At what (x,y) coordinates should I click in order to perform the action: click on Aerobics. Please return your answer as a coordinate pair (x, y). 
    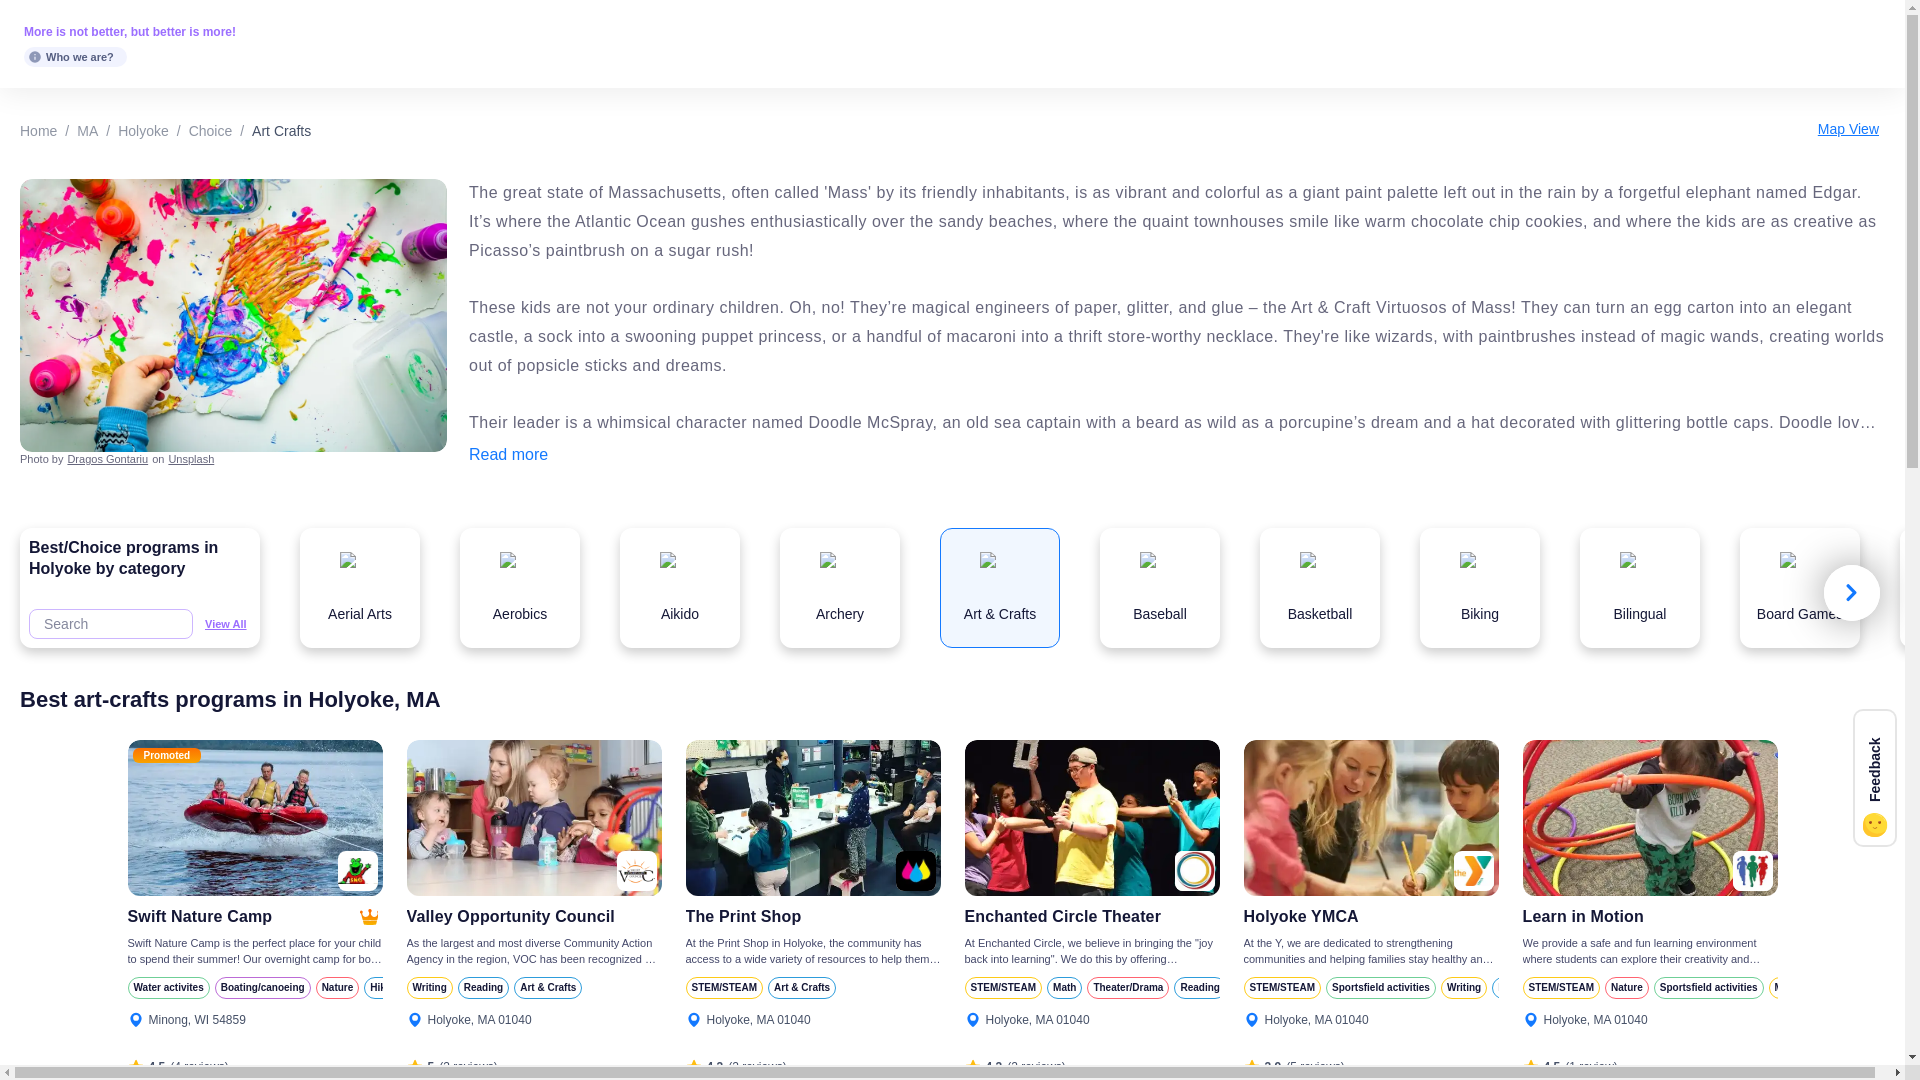
    Looking at the image, I should click on (520, 588).